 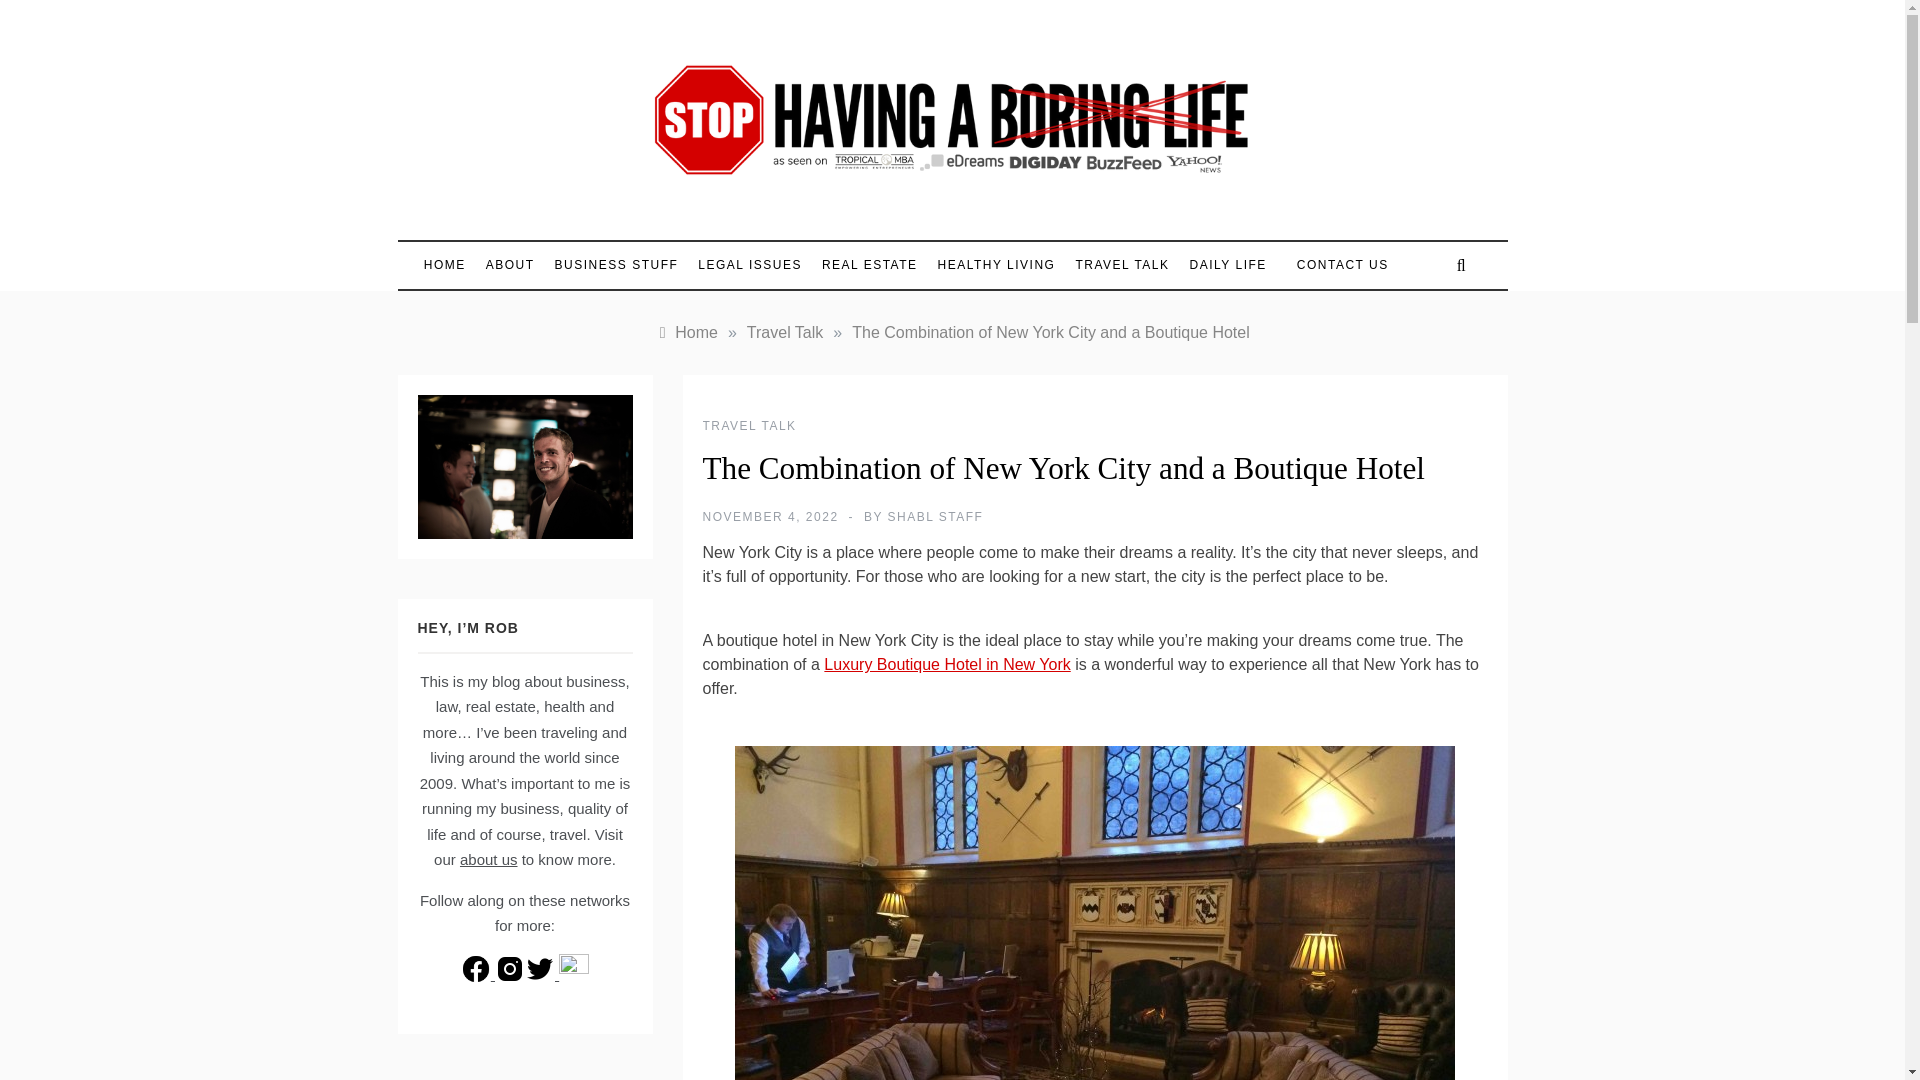 What do you see at coordinates (450, 265) in the screenshot?
I see `HOME` at bounding box center [450, 265].